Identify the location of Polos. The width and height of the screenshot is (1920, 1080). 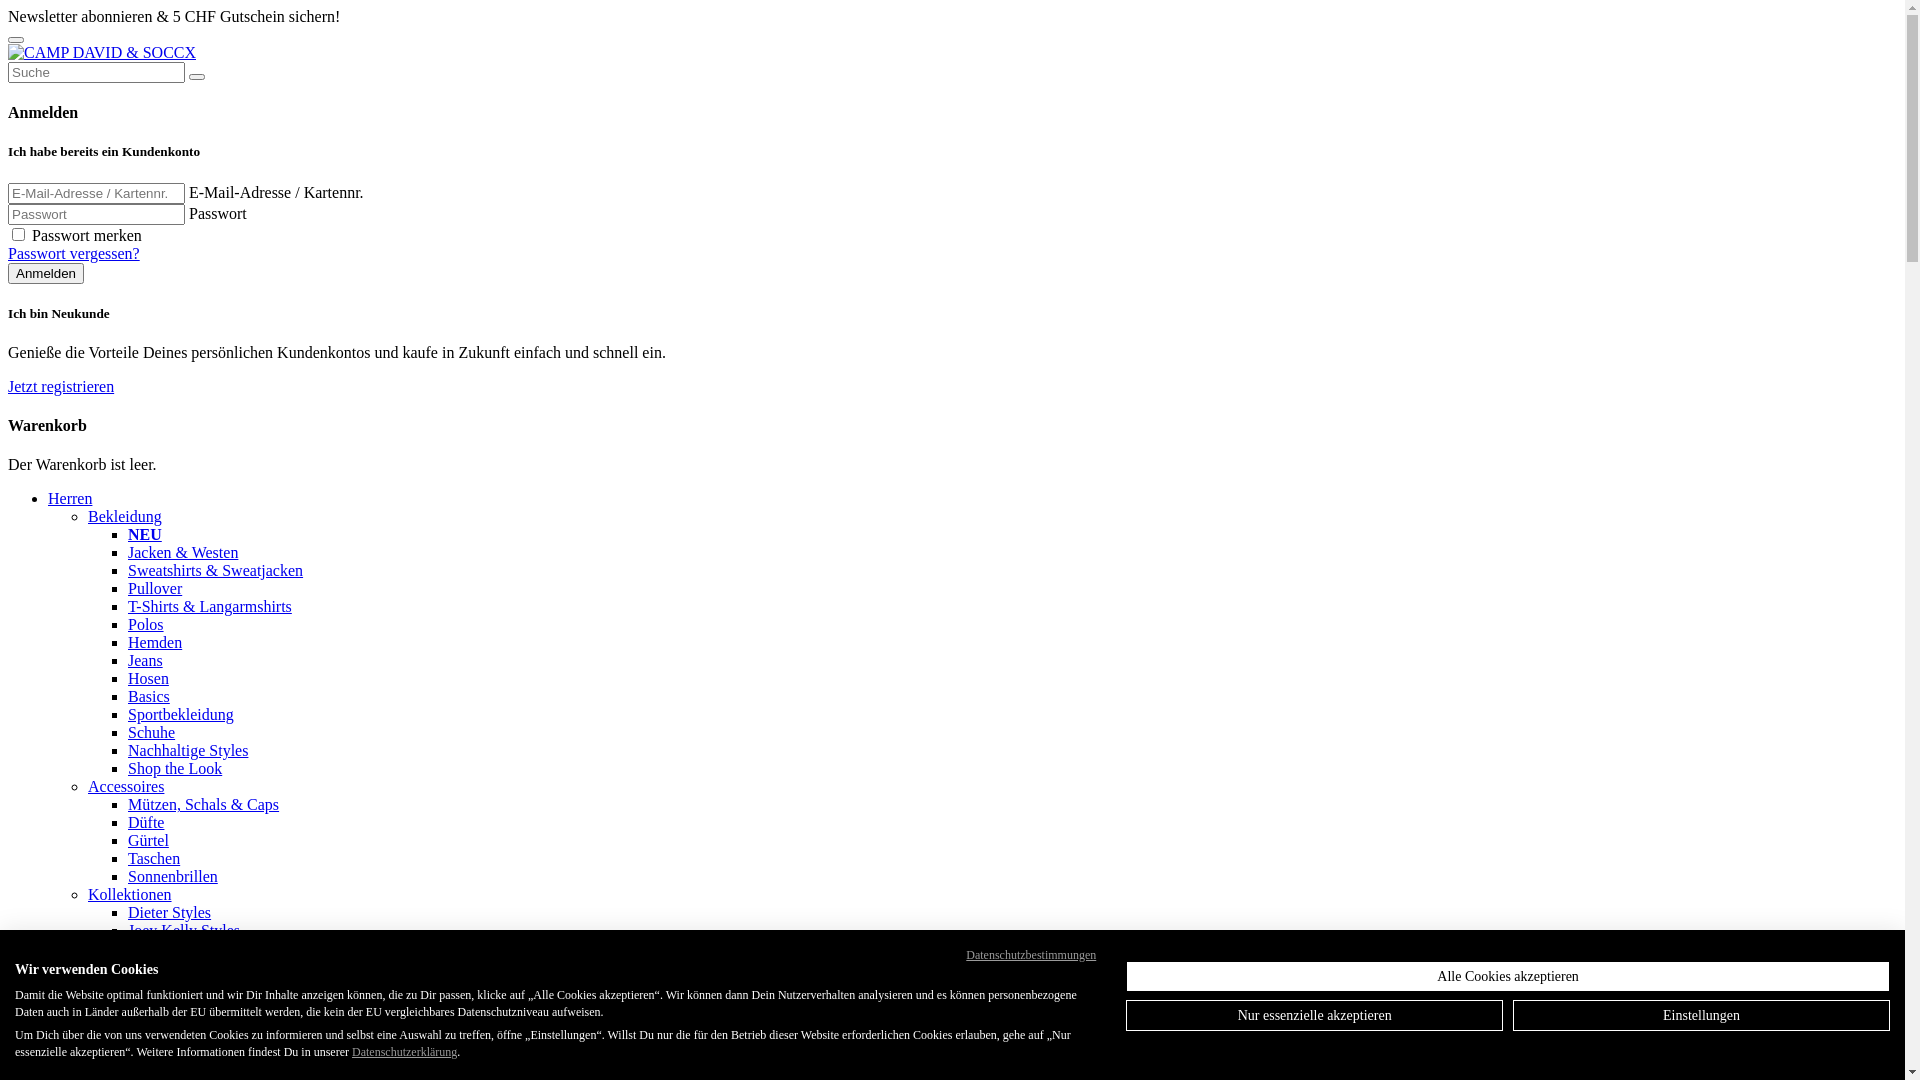
(146, 624).